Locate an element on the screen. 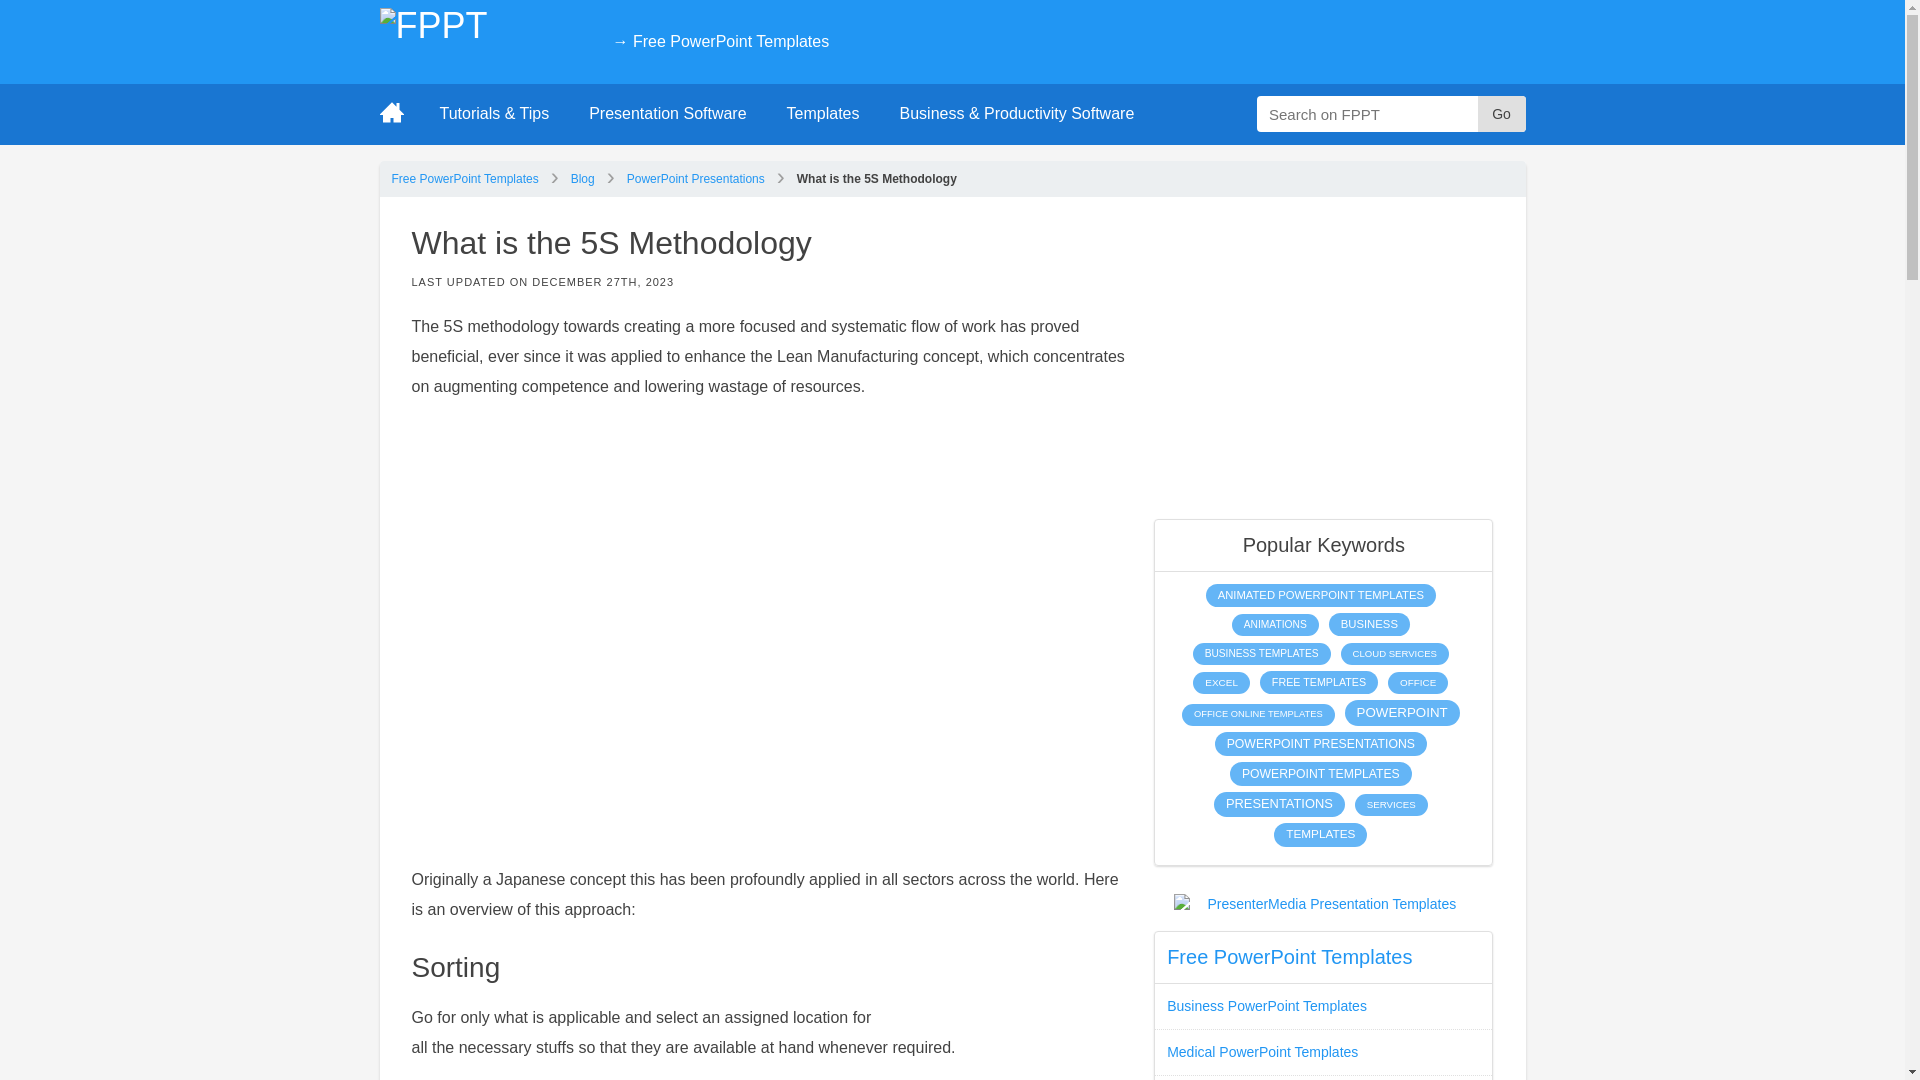  POWERPOINT is located at coordinates (1402, 712).